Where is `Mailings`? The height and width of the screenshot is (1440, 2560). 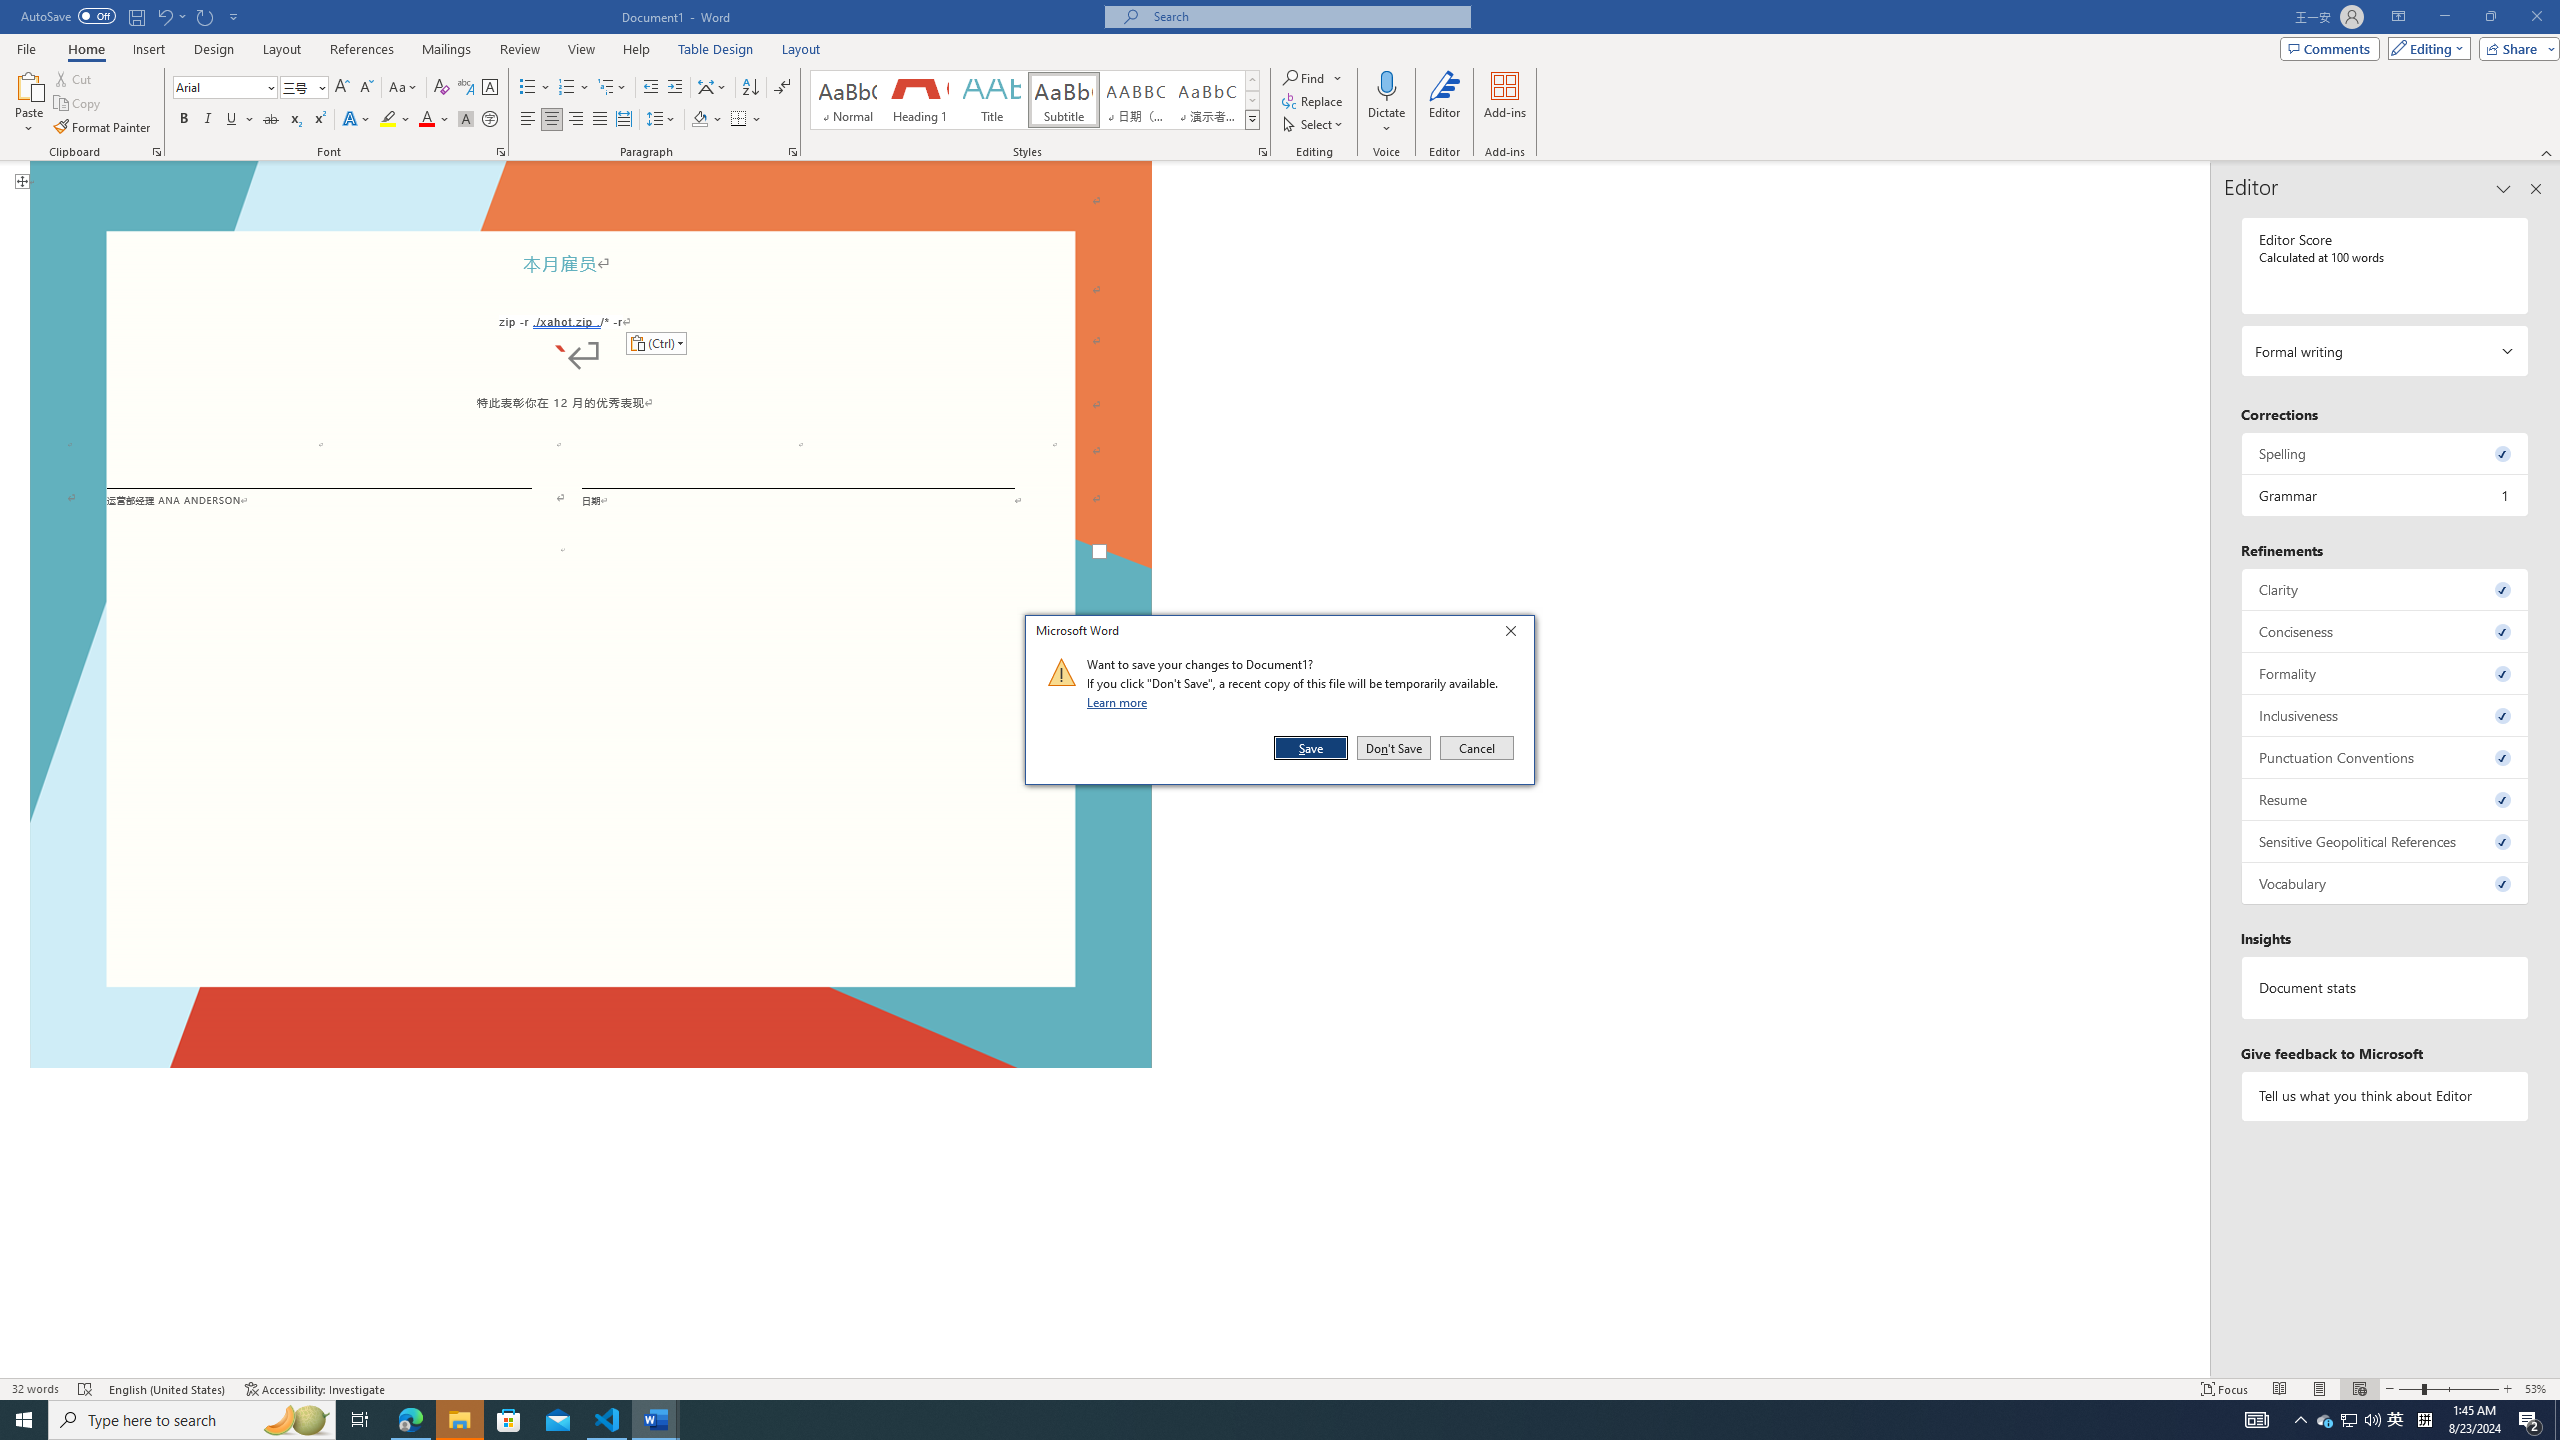 Mailings is located at coordinates (446, 49).